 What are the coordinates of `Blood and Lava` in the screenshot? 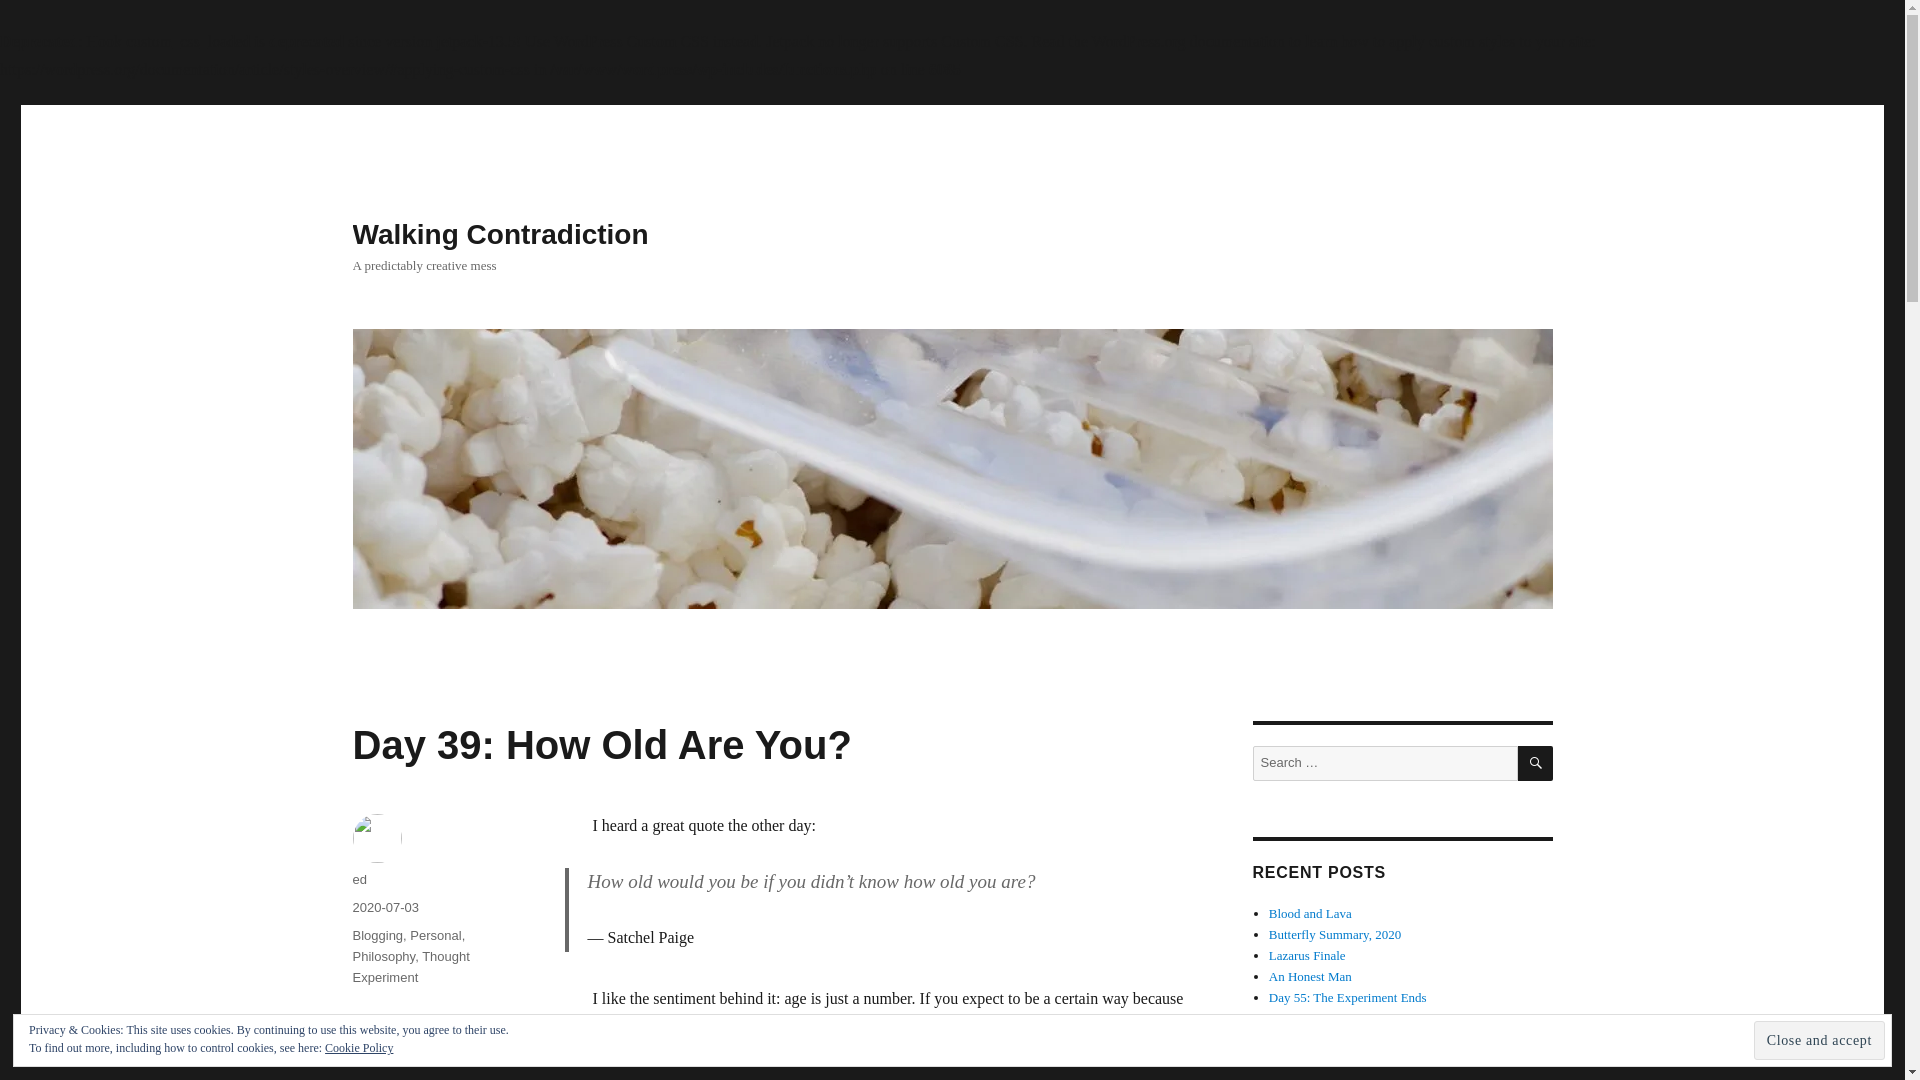 It's located at (1310, 914).